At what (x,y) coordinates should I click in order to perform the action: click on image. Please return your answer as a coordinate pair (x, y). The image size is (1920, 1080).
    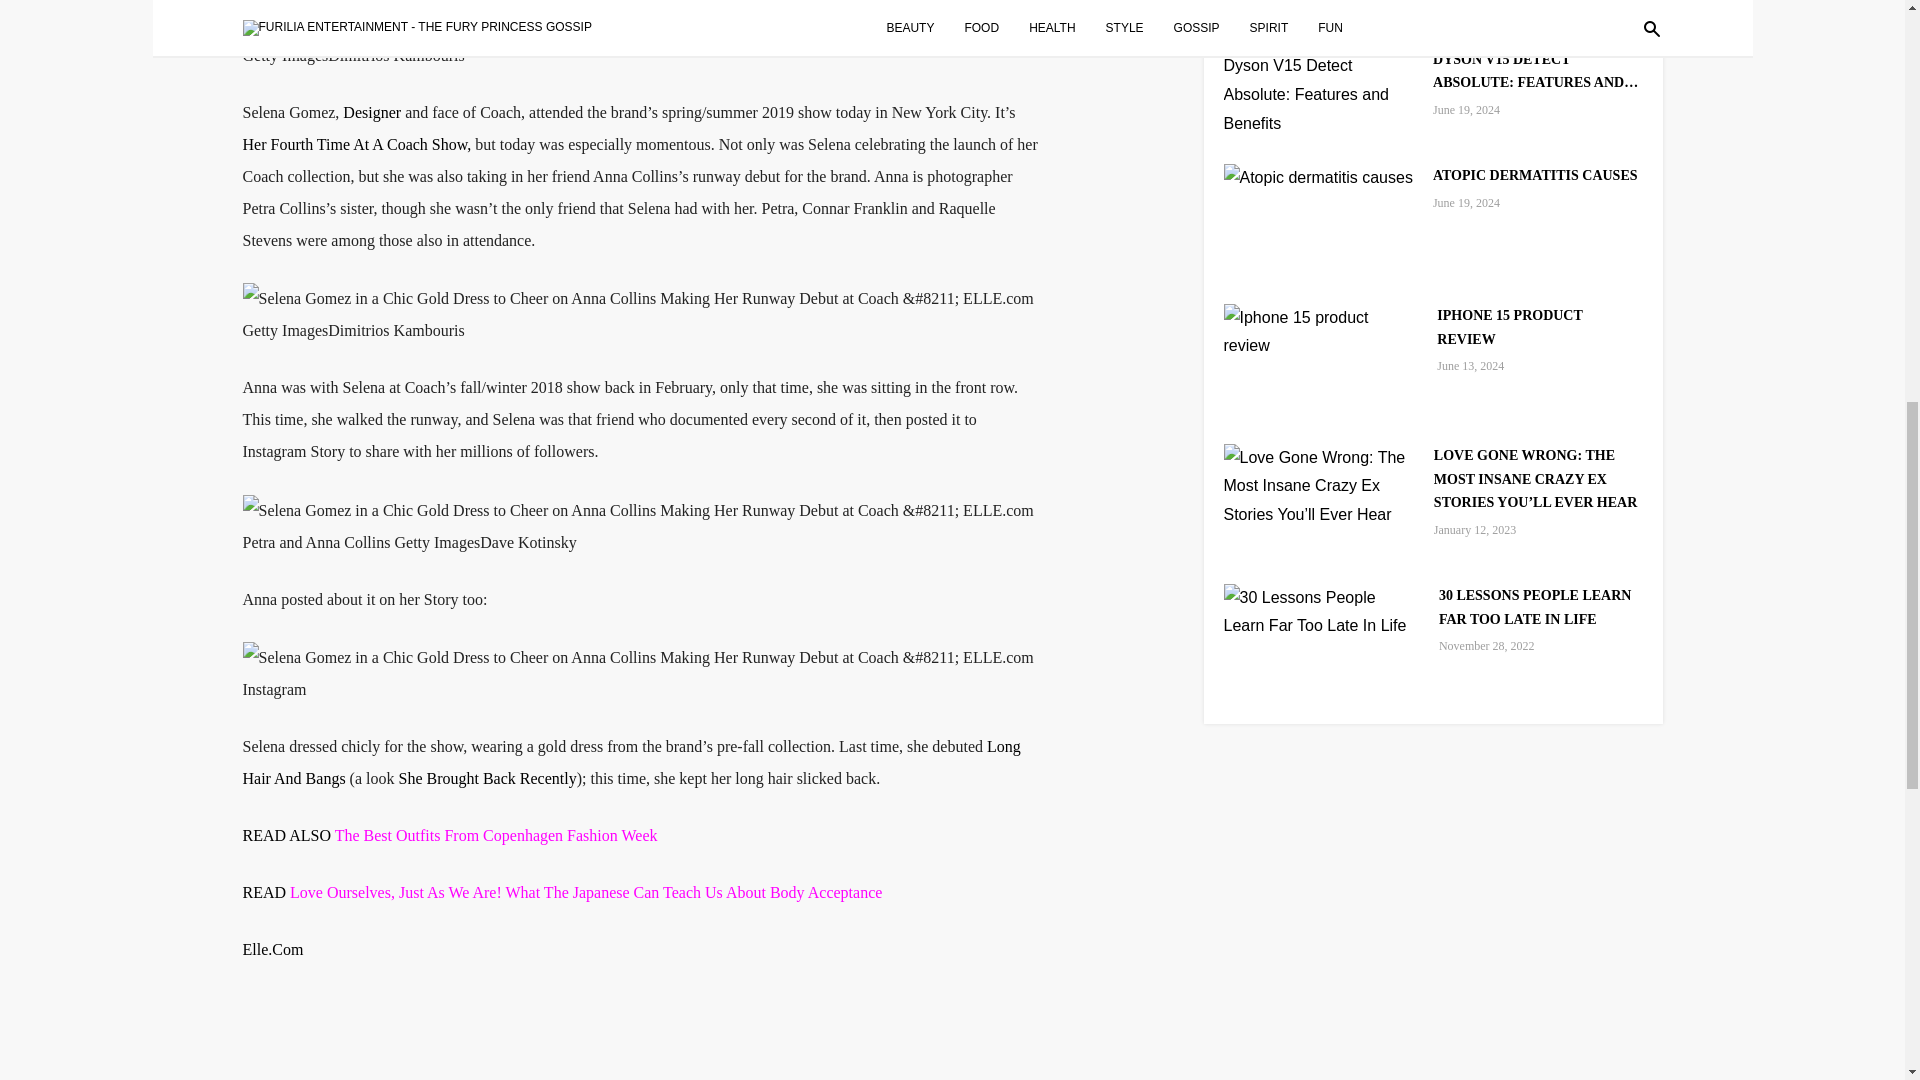
    Looking at the image, I should click on (636, 657).